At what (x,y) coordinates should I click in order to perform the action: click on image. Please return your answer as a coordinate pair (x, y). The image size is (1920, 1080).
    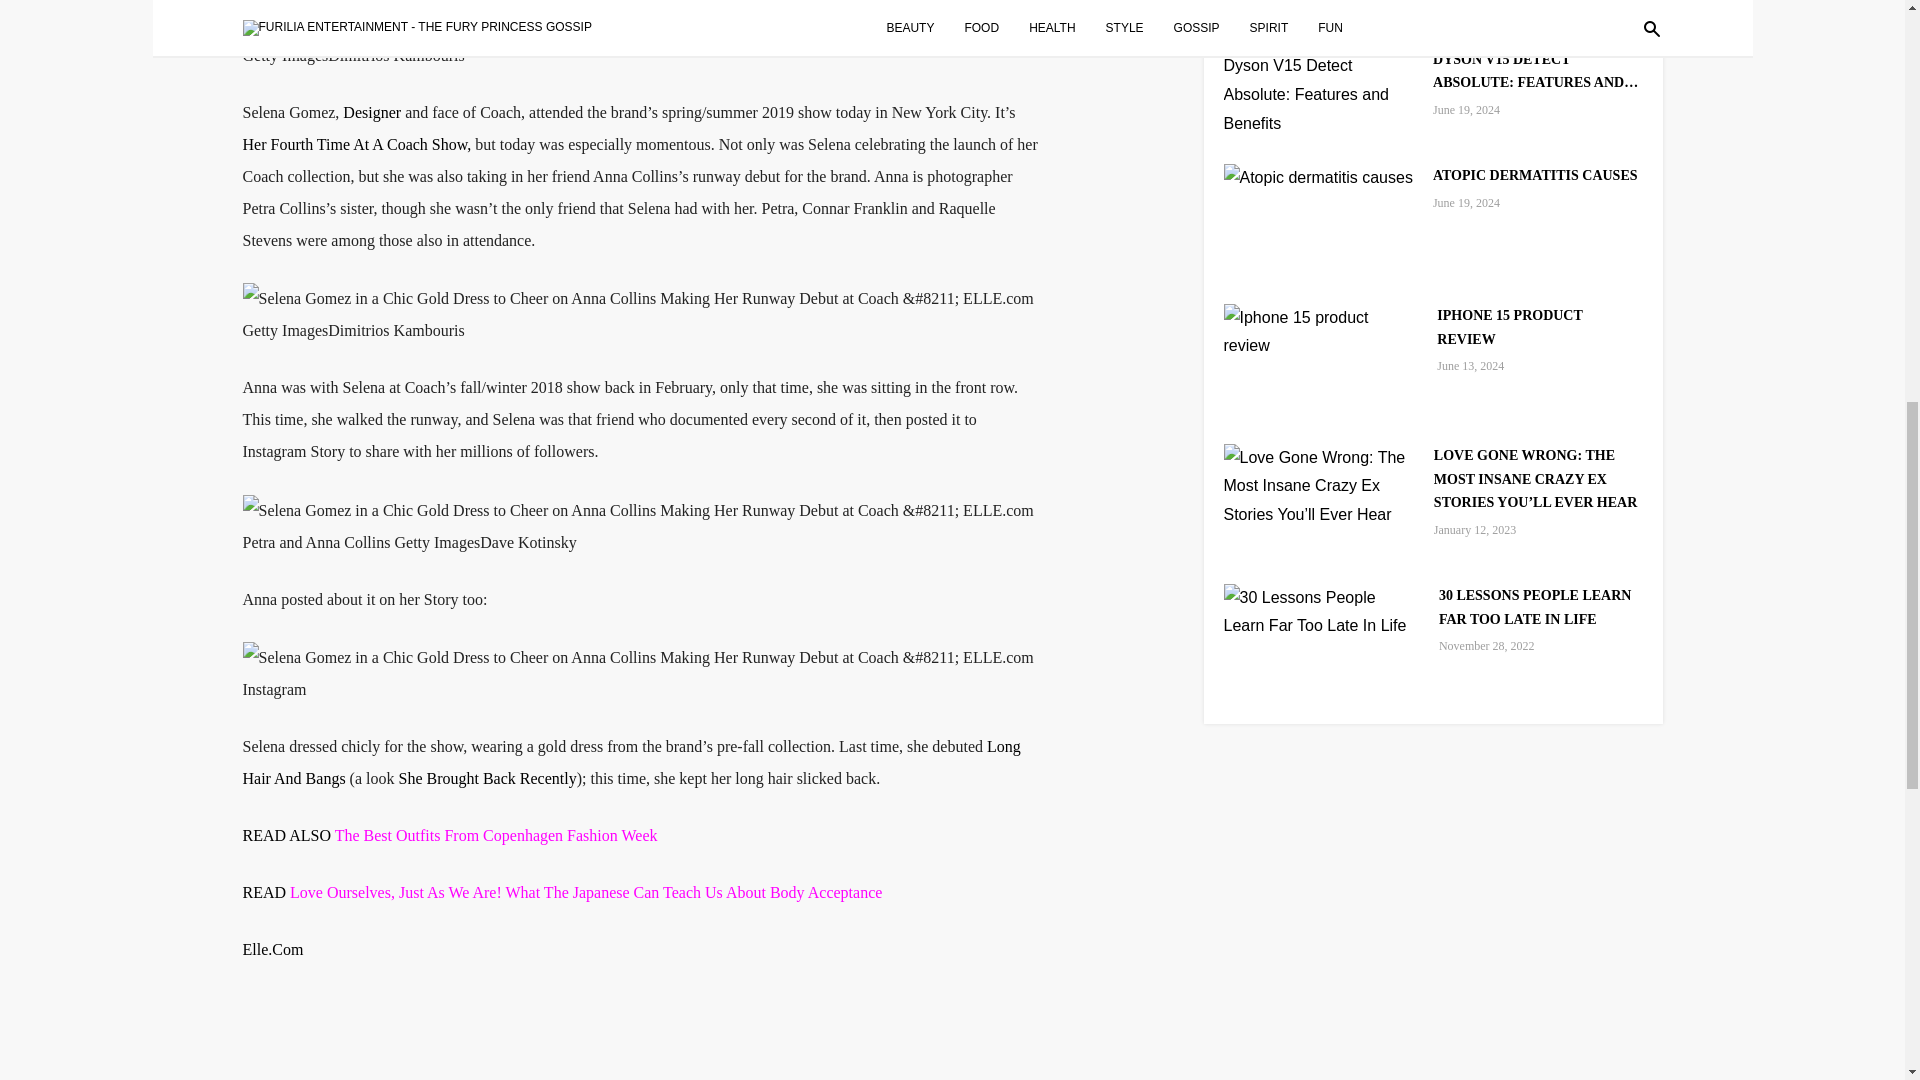
    Looking at the image, I should click on (636, 657).